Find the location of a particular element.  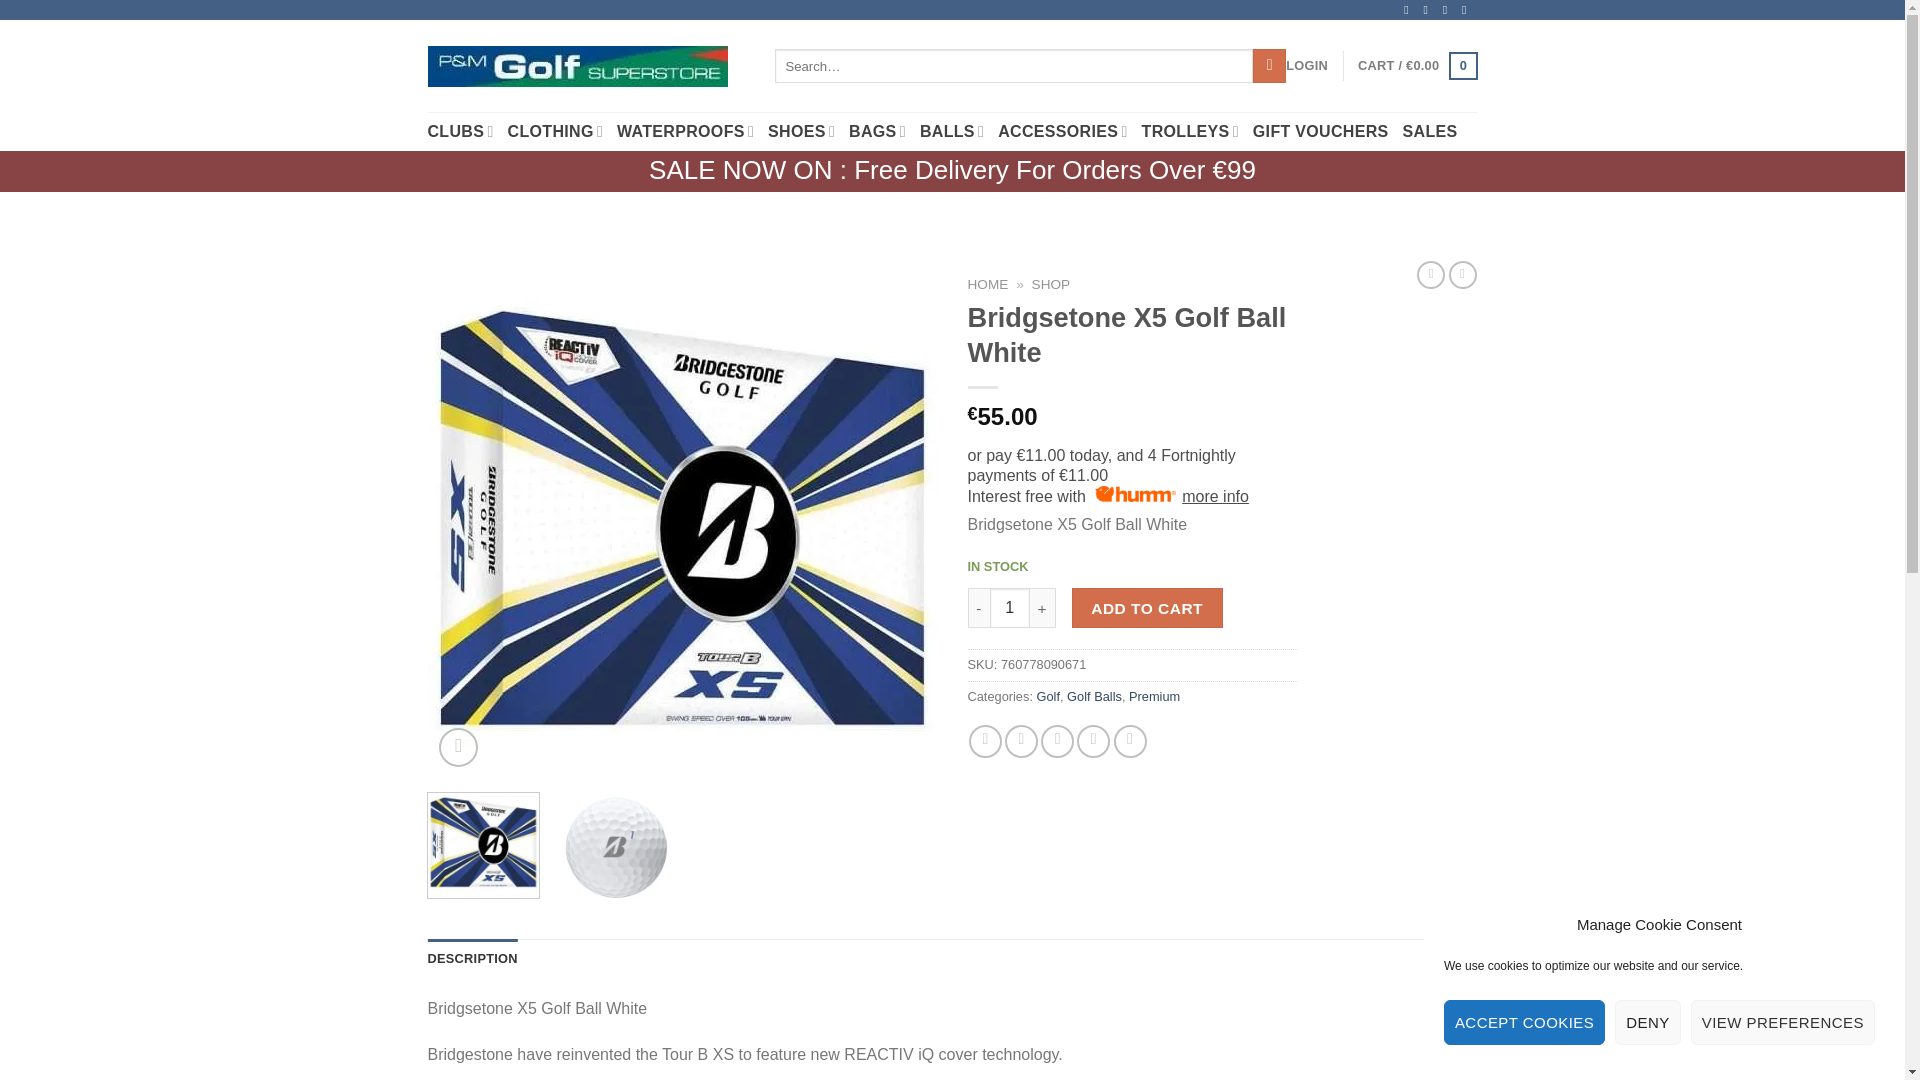

Cart is located at coordinates (1416, 65).